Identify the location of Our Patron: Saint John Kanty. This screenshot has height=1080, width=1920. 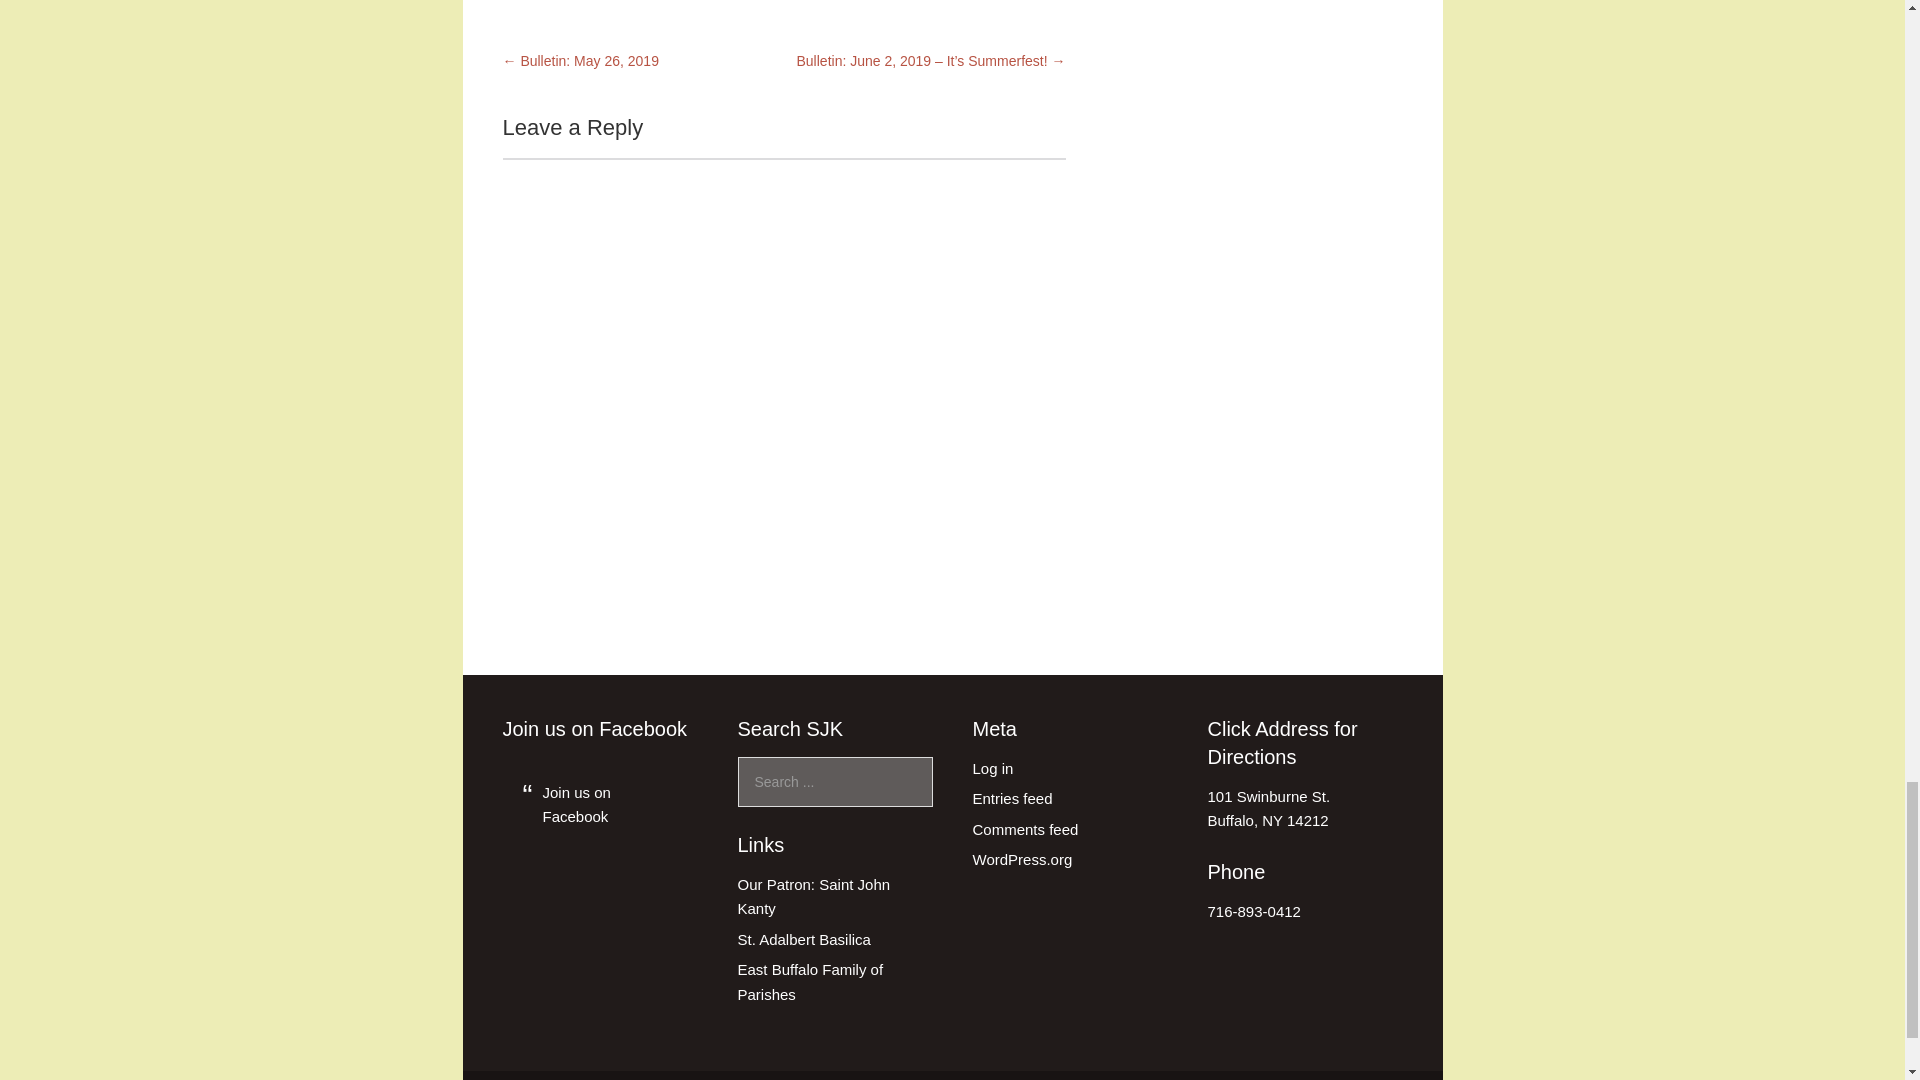
(814, 896).